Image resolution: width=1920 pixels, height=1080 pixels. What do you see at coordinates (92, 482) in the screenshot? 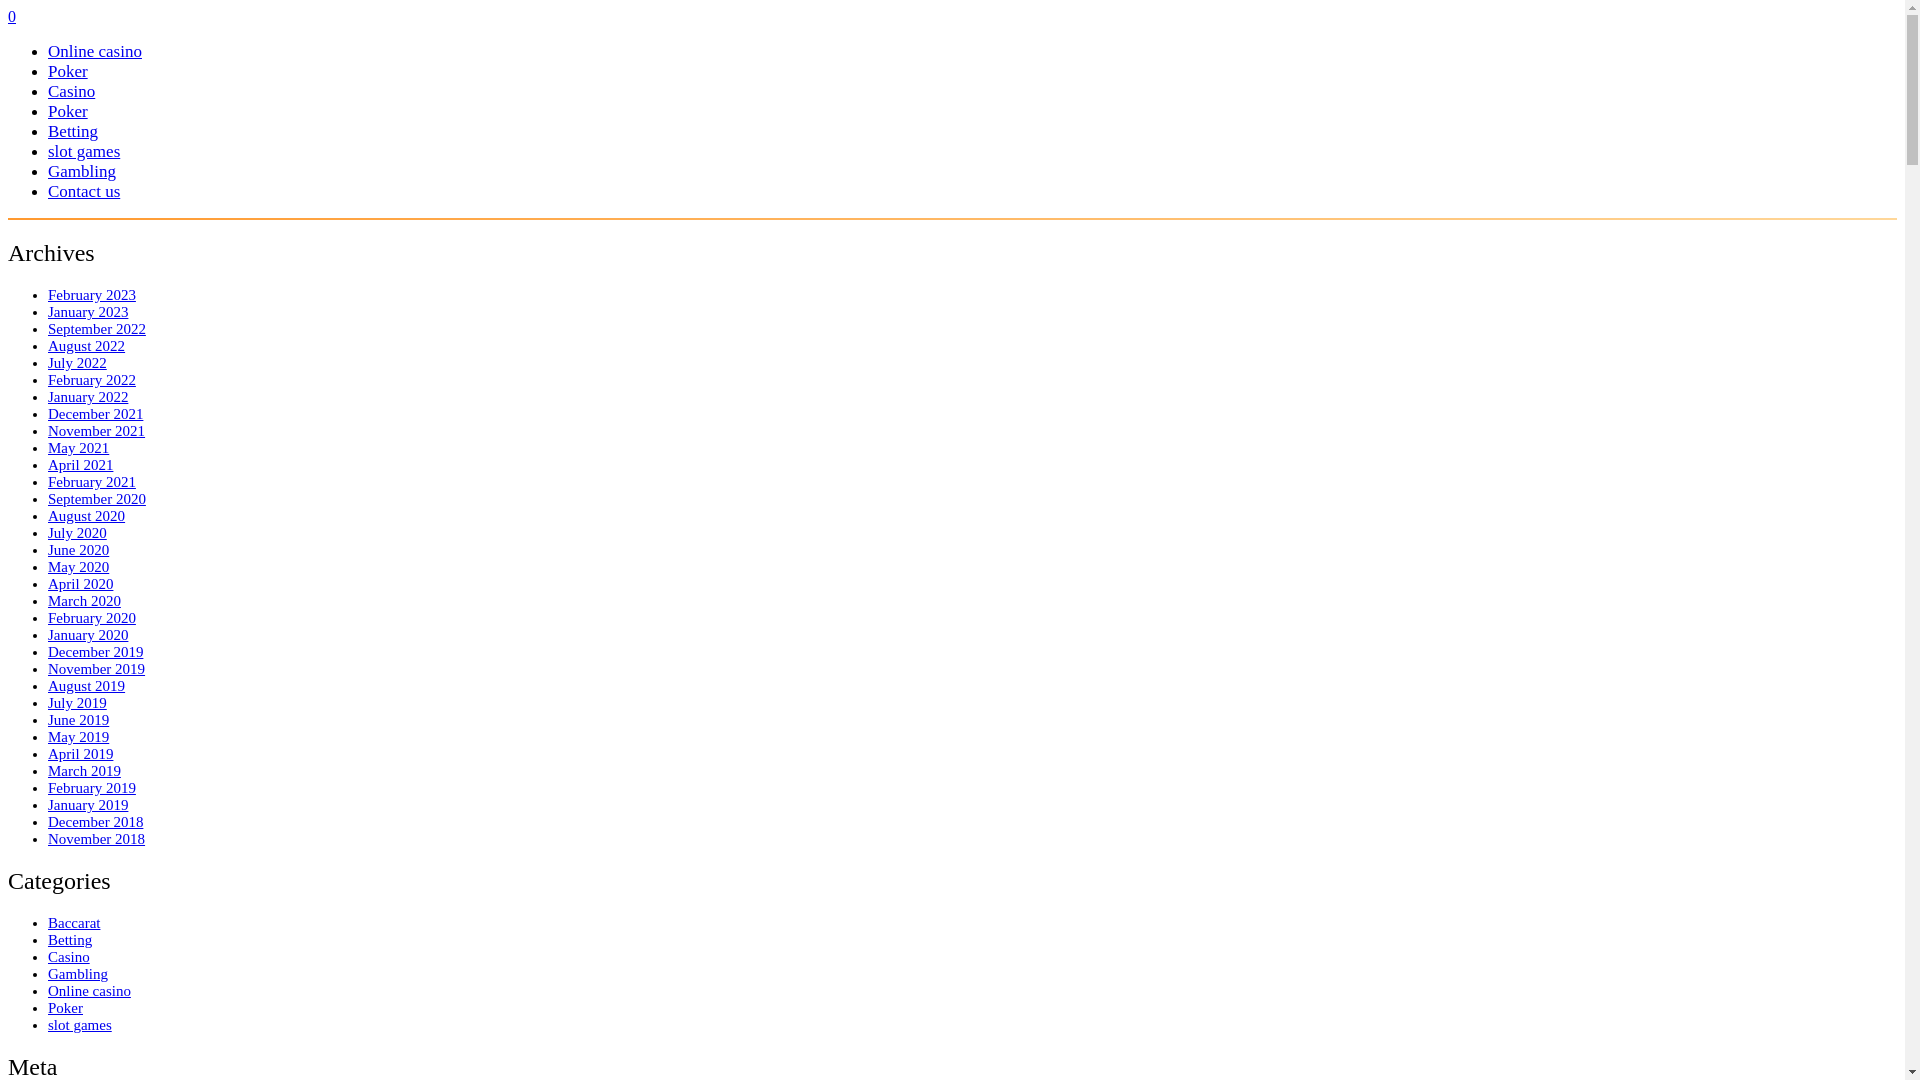
I see `February 2021` at bounding box center [92, 482].